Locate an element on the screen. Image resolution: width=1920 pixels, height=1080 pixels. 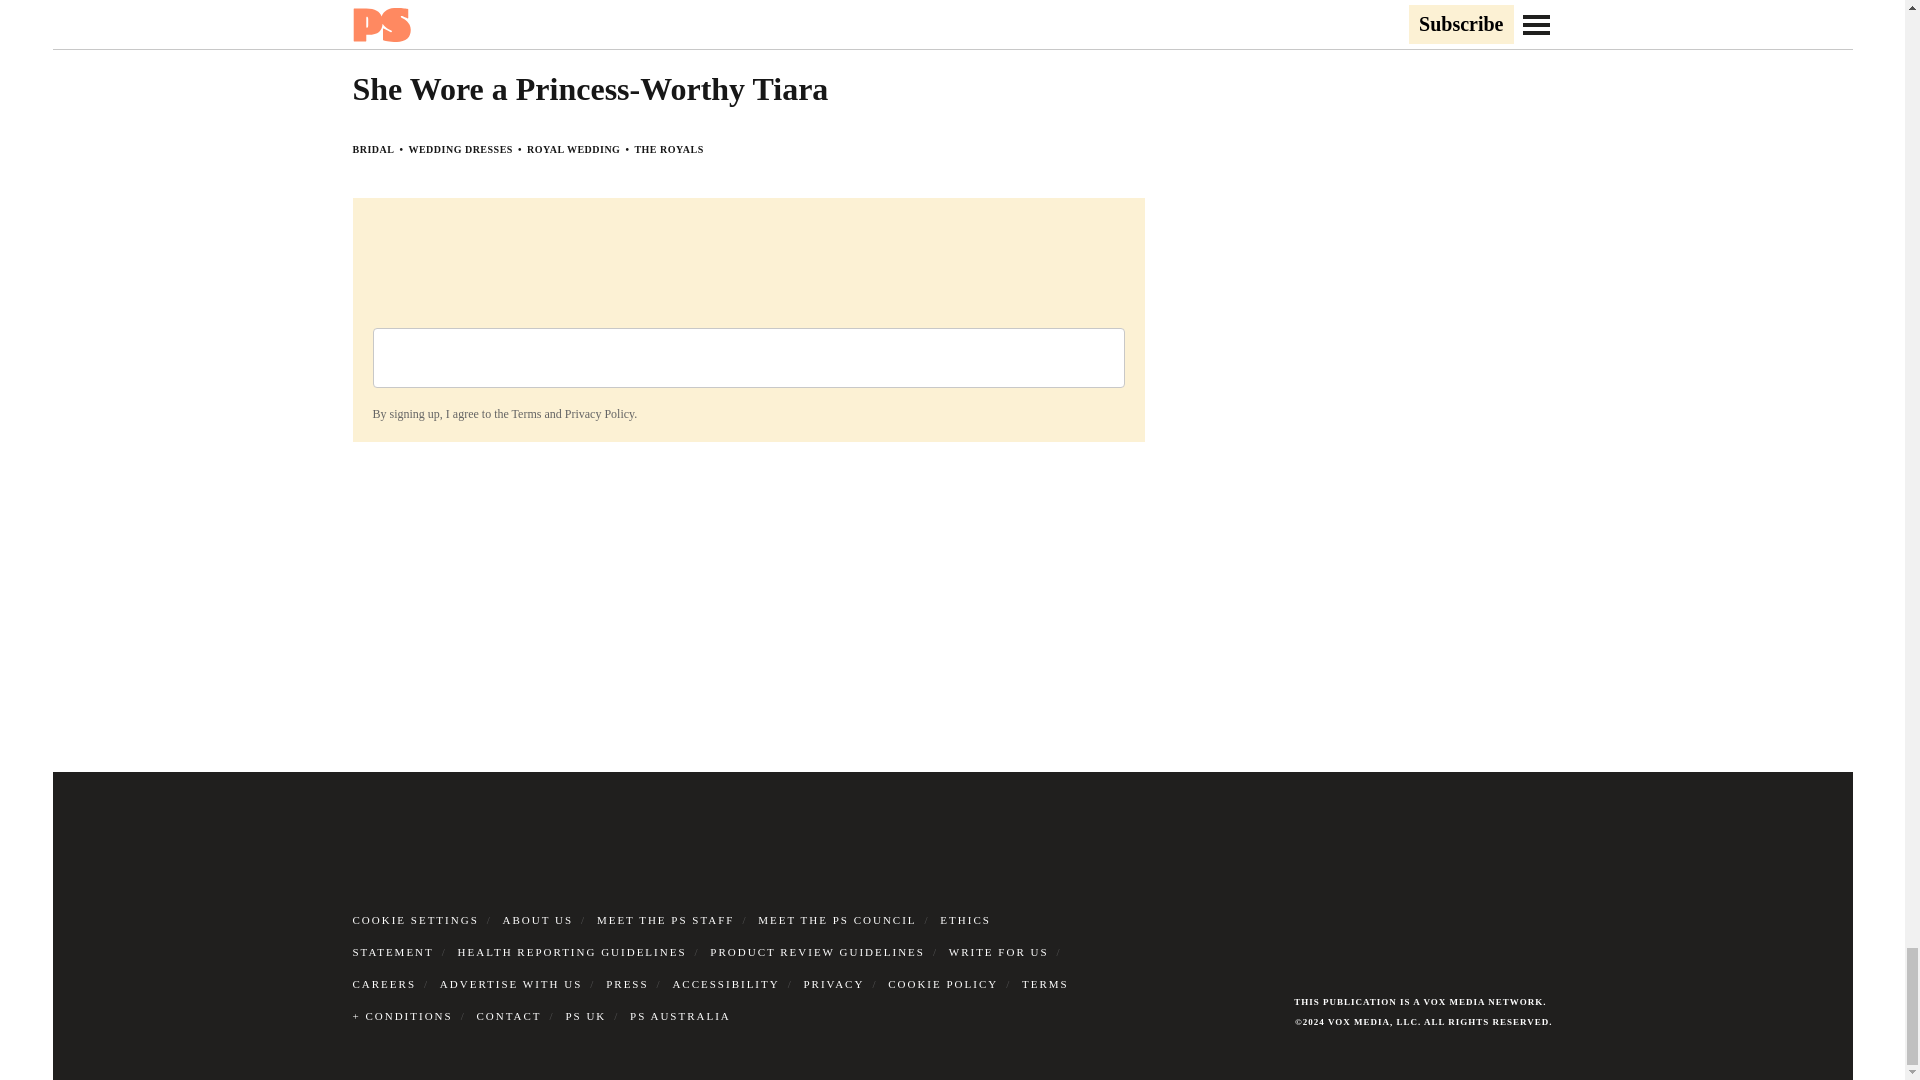
ETHICS STATEMENT is located at coordinates (670, 936).